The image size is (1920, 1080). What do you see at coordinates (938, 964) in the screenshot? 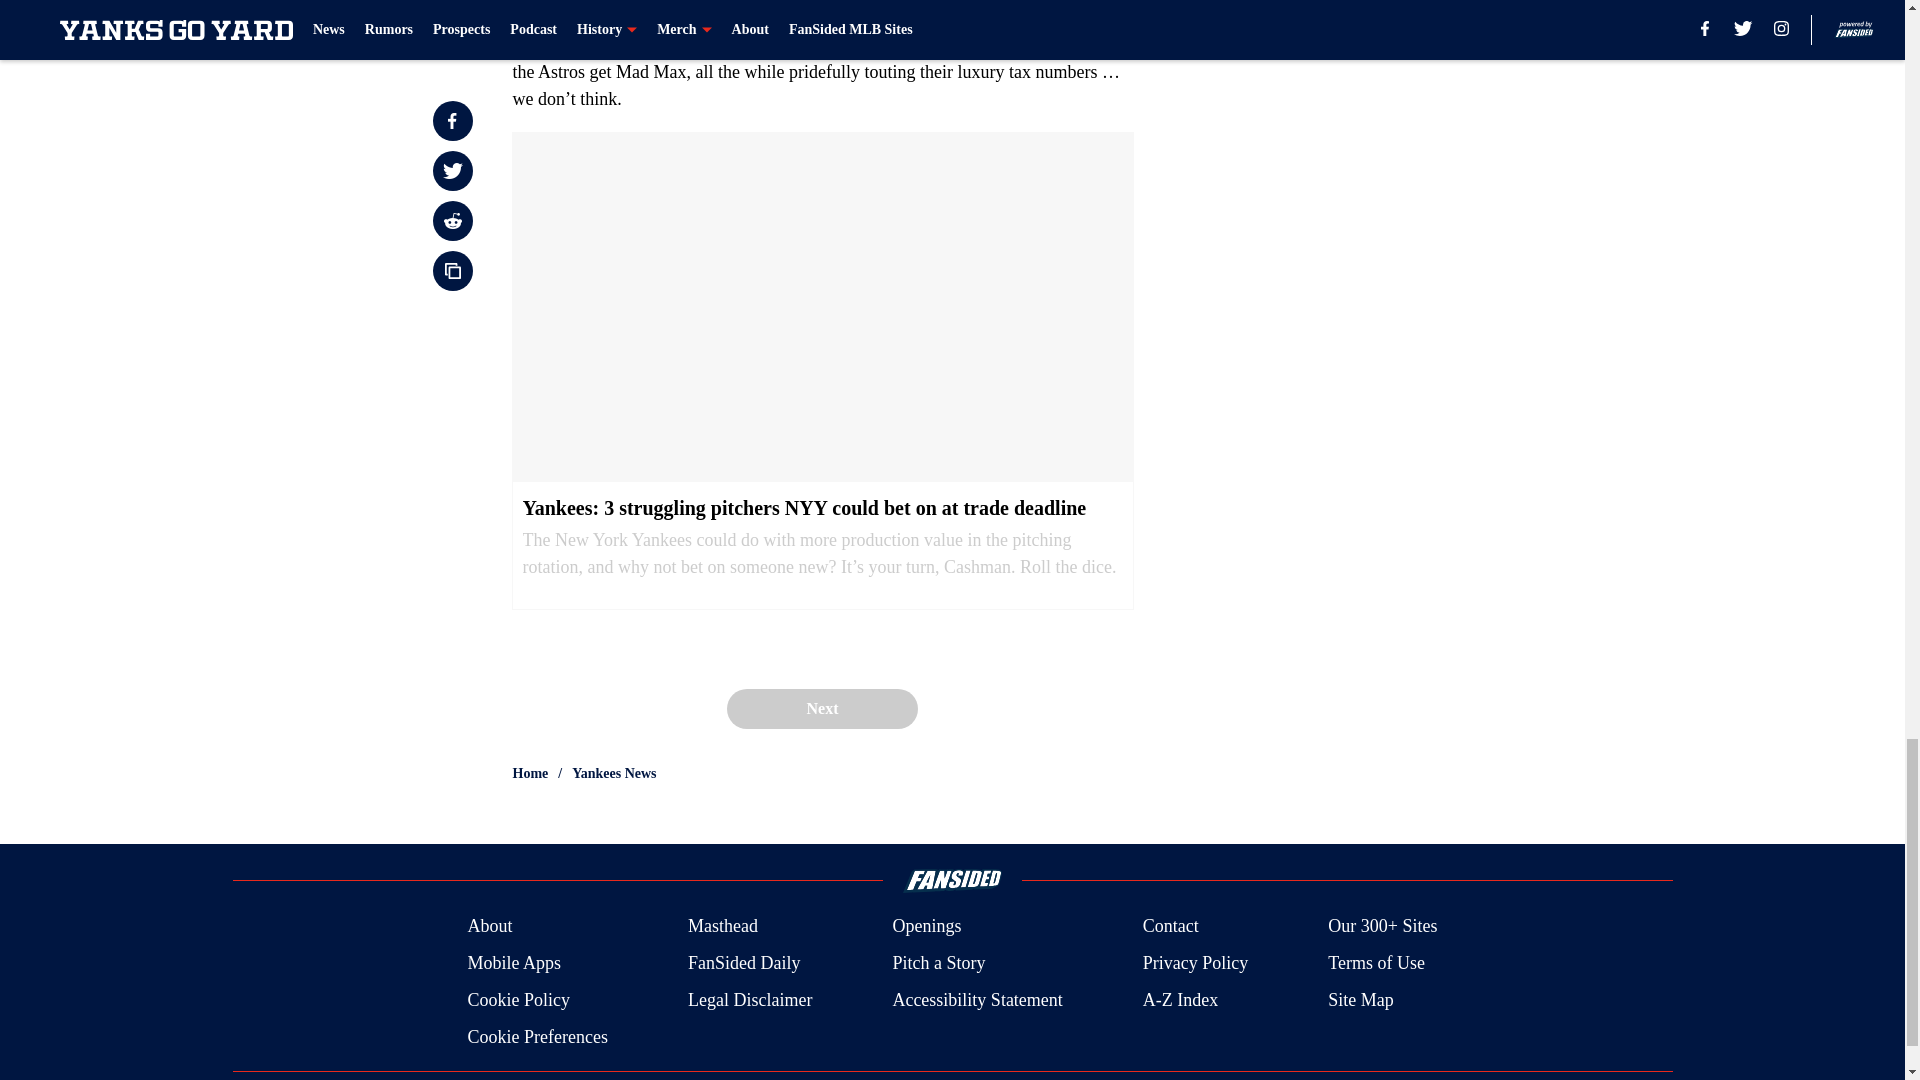
I see `Pitch a Story` at bounding box center [938, 964].